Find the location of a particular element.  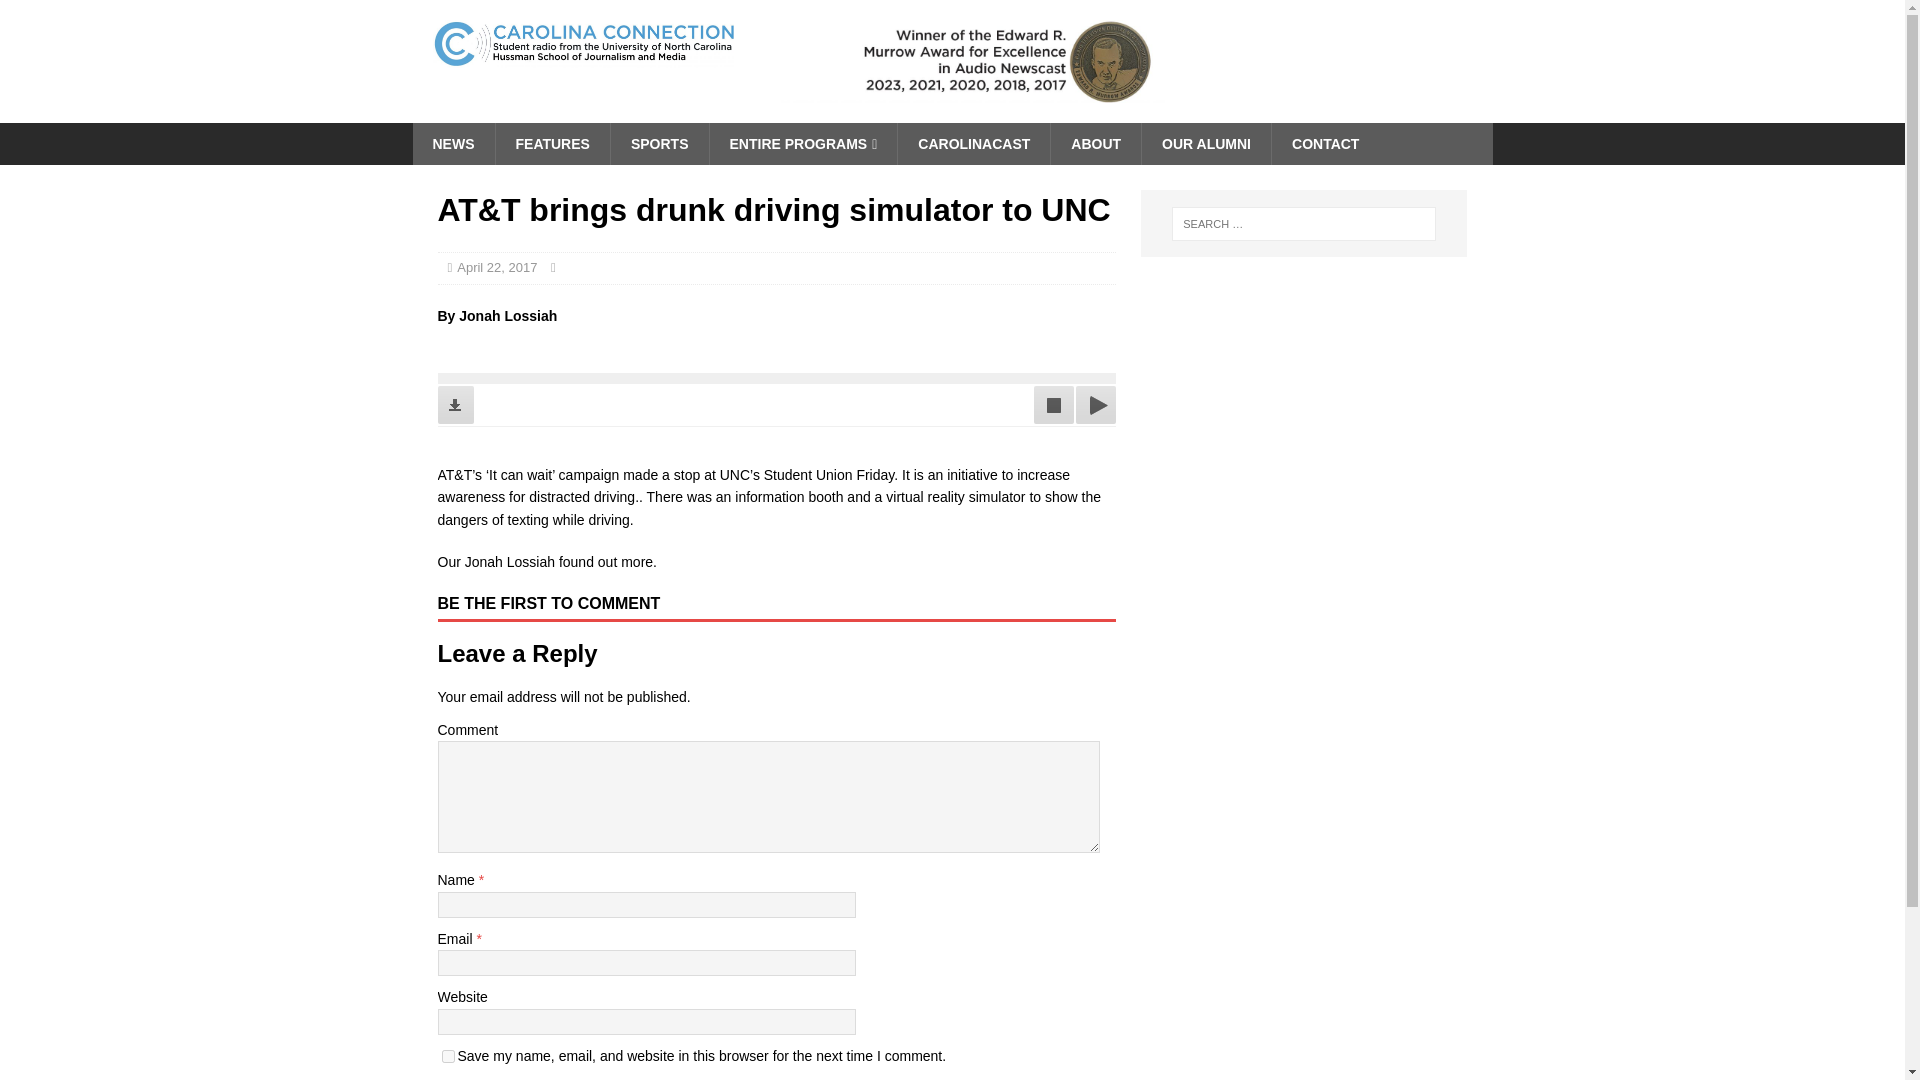

Search is located at coordinates (74, 16).